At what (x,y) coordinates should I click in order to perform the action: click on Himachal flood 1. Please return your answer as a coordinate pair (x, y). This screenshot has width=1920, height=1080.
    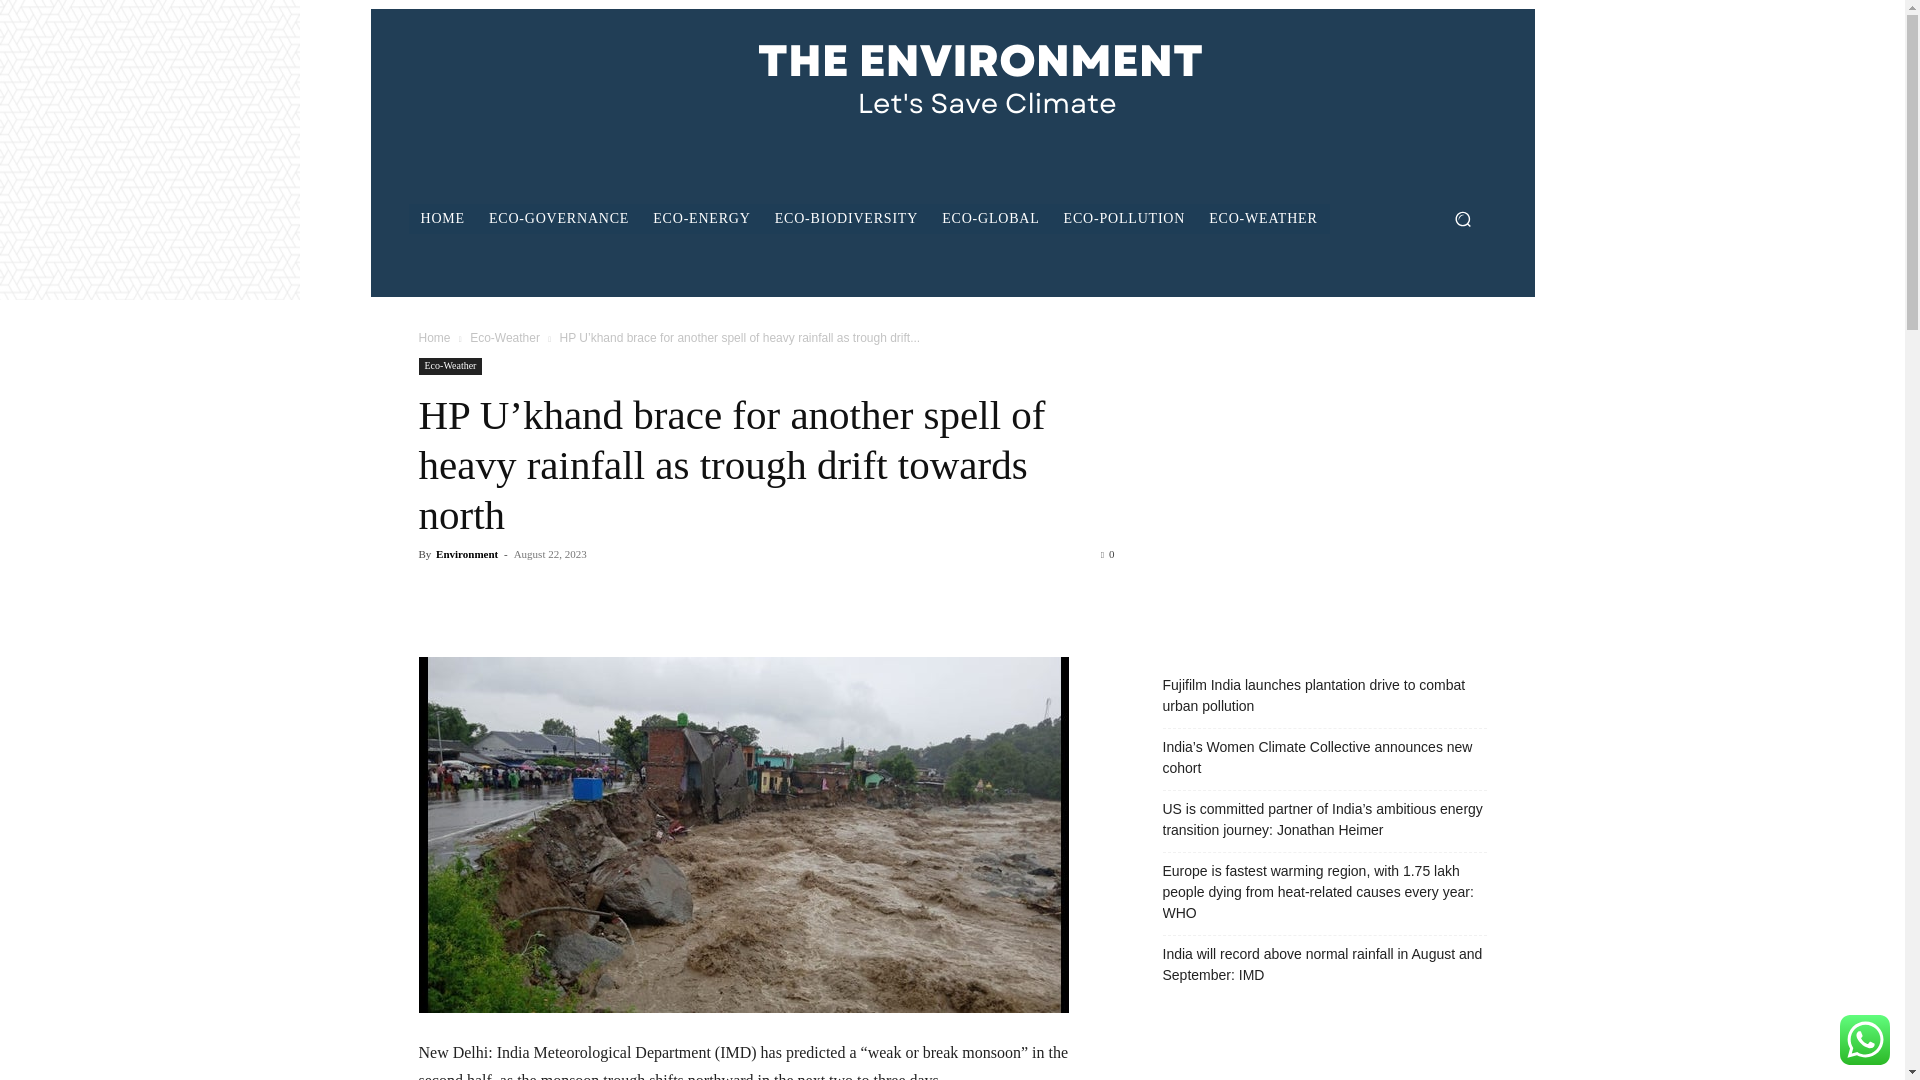
    Looking at the image, I should click on (742, 834).